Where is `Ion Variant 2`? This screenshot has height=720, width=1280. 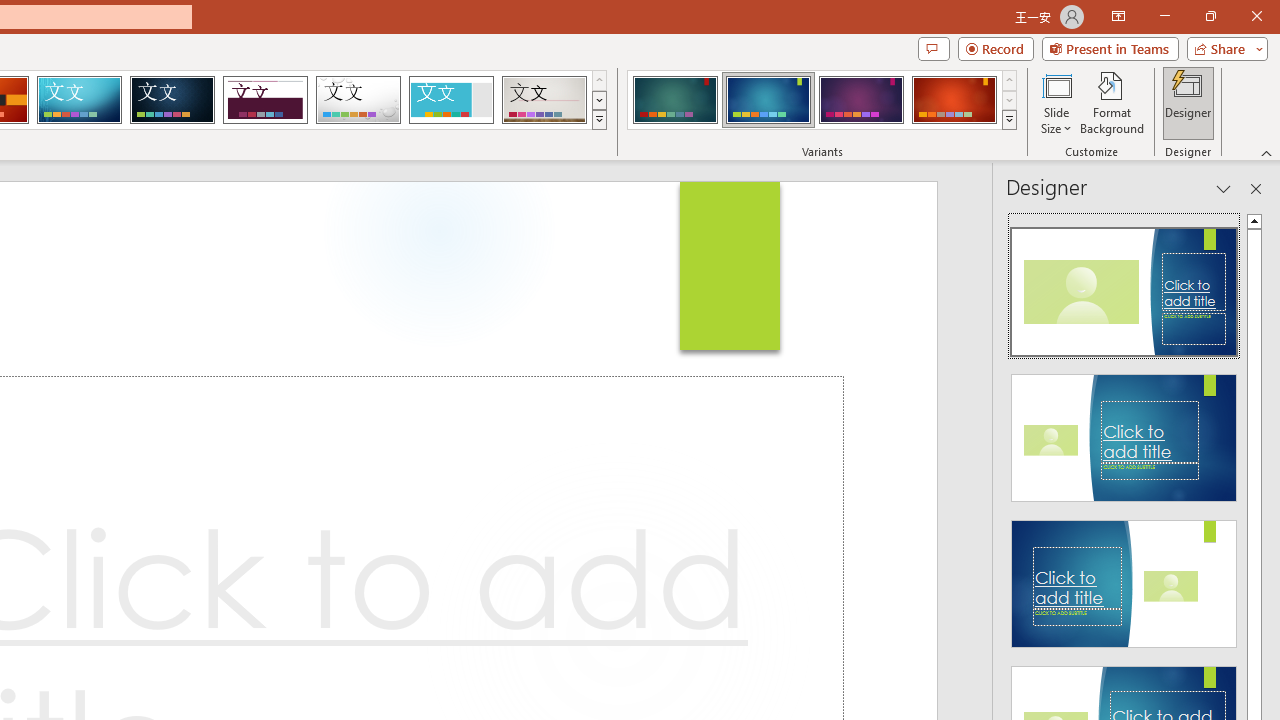
Ion Variant 2 is located at coordinates (768, 100).